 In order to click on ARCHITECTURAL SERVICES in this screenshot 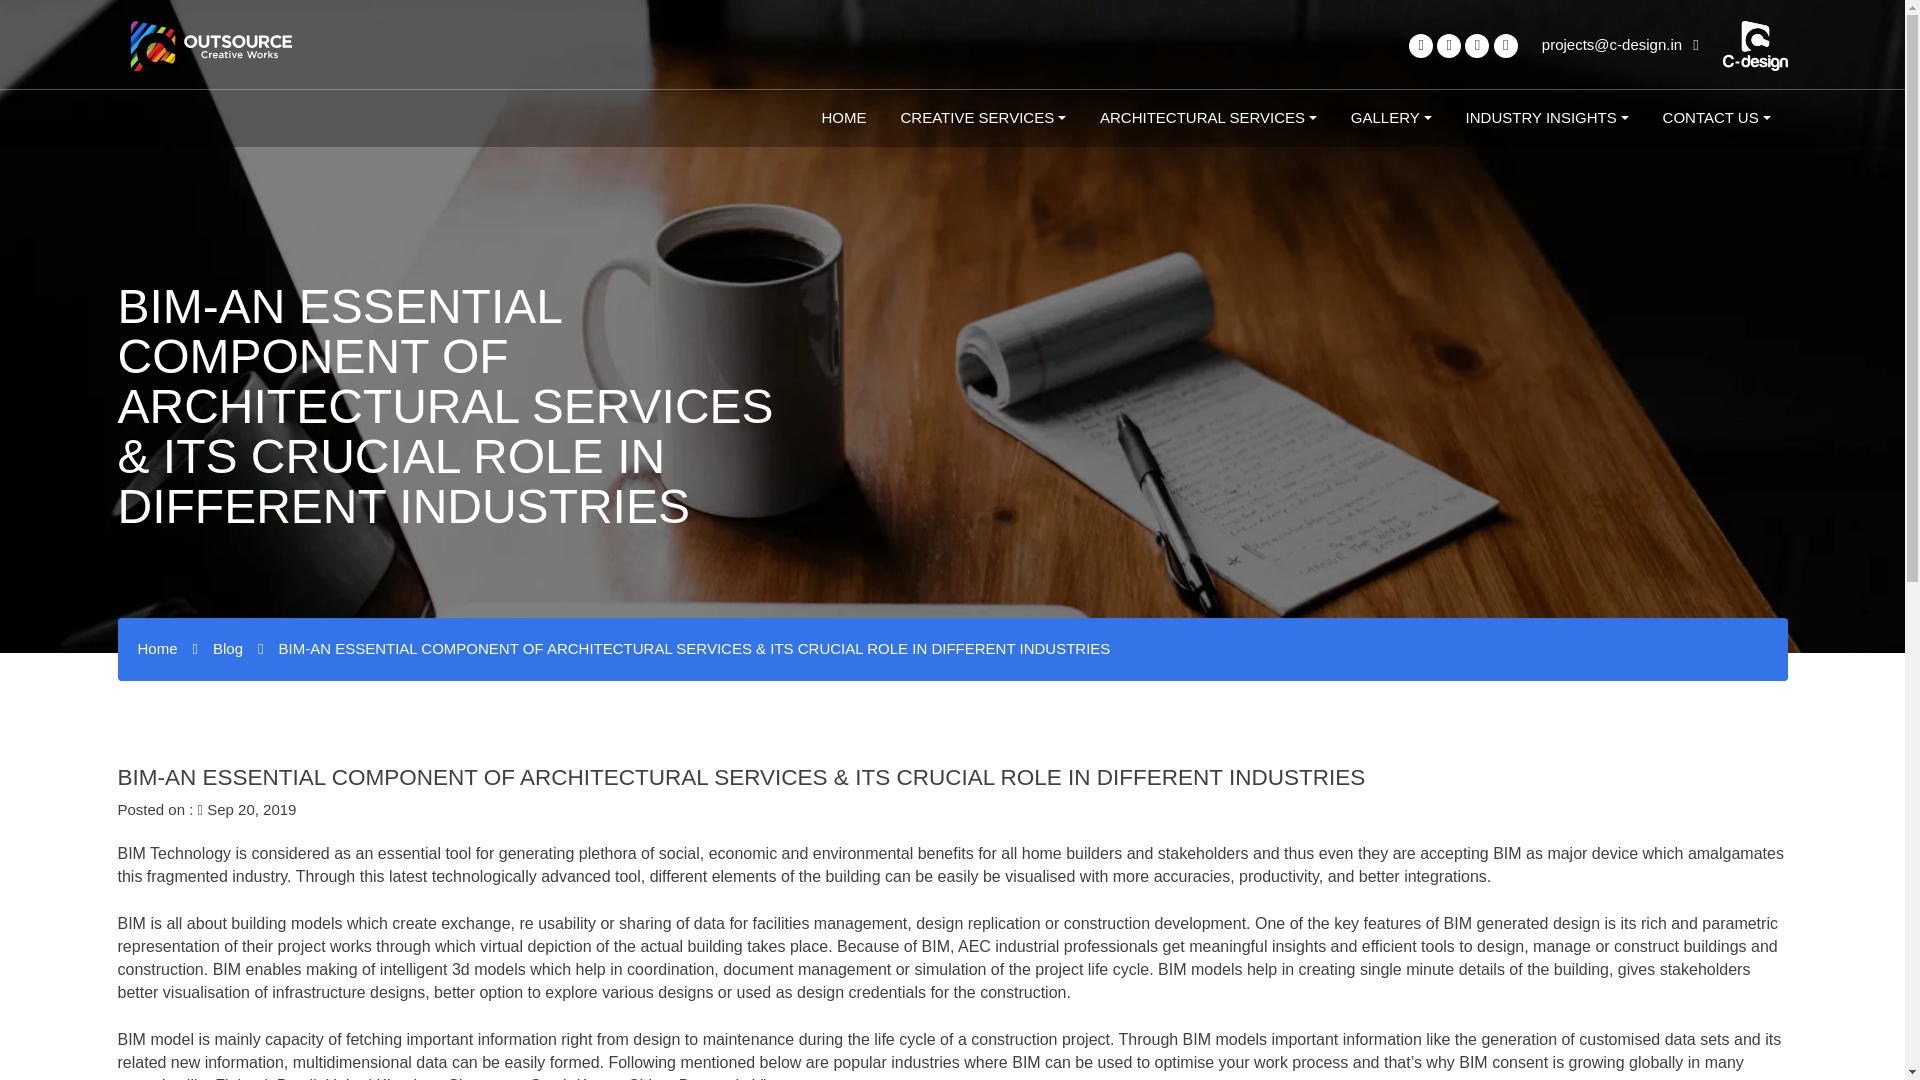, I will do `click(1208, 118)`.